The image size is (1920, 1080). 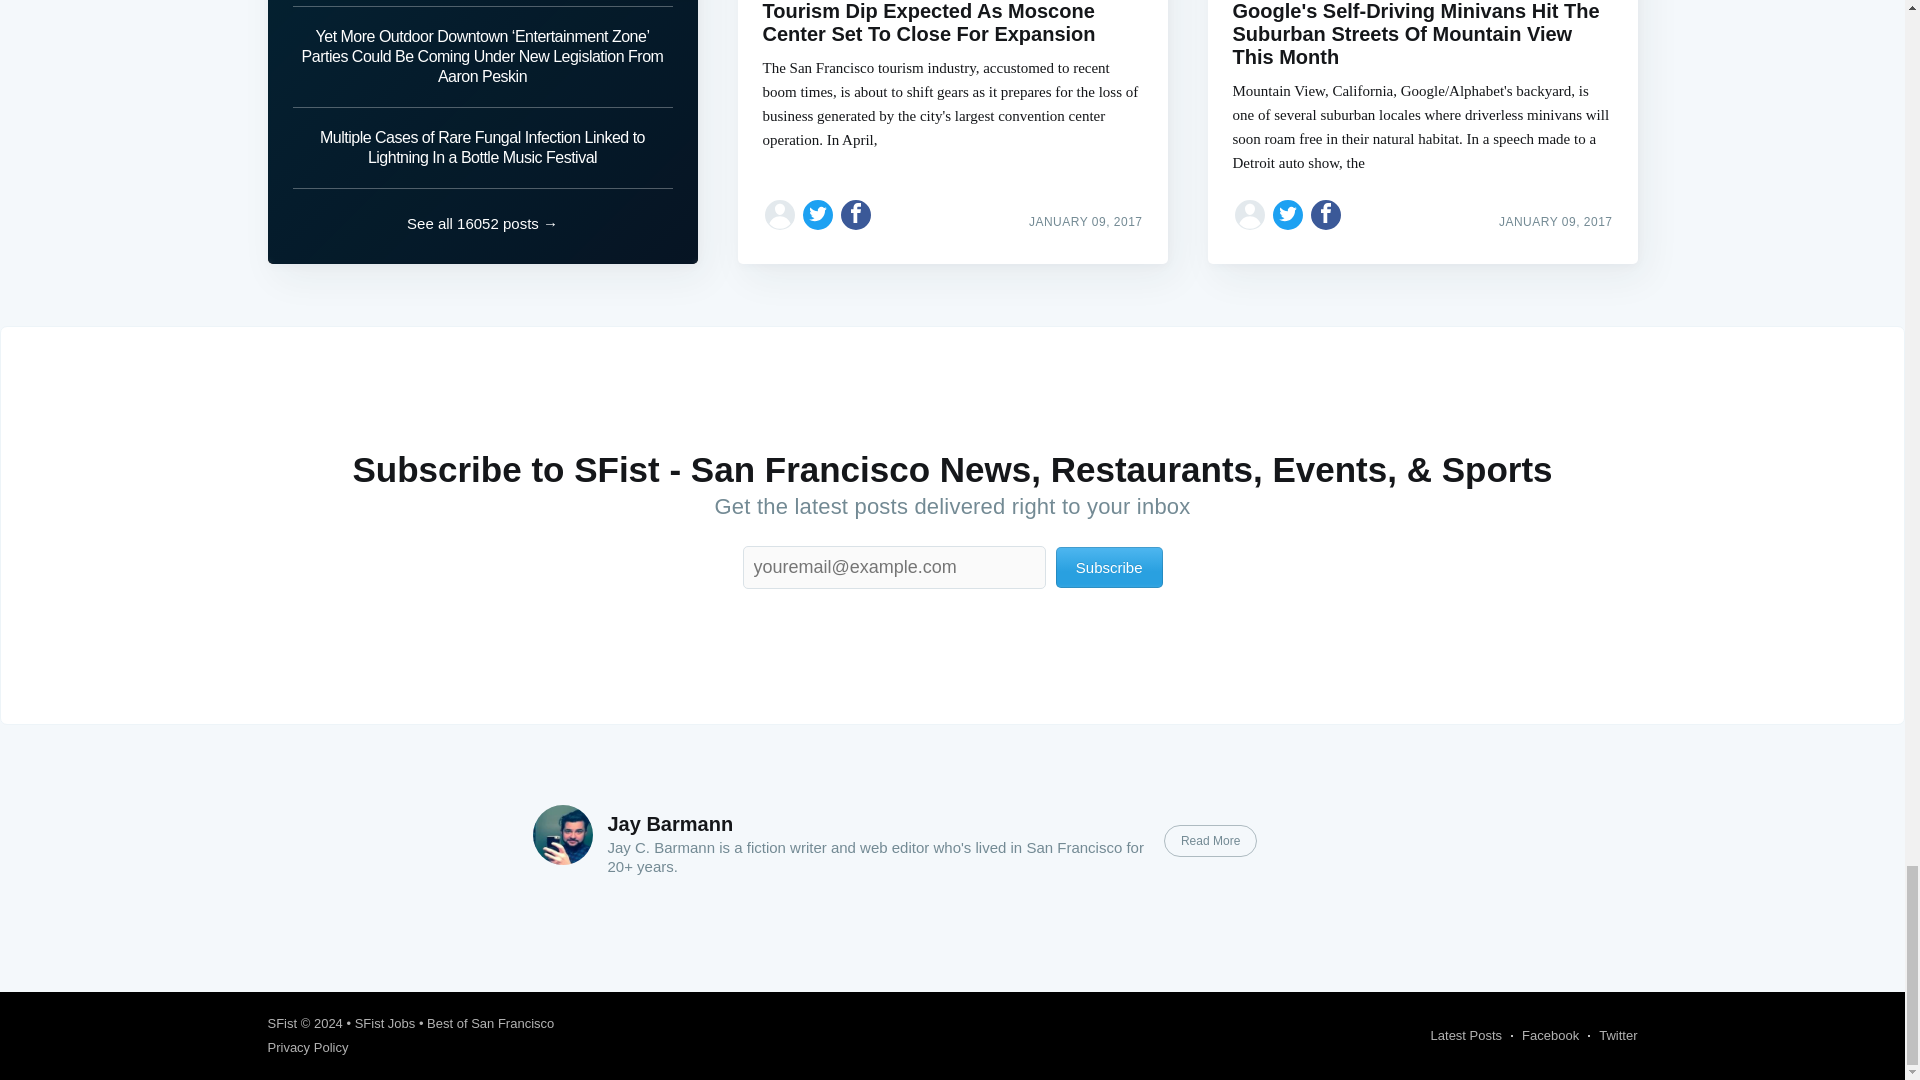 What do you see at coordinates (818, 214) in the screenshot?
I see `Share on Twitter` at bounding box center [818, 214].